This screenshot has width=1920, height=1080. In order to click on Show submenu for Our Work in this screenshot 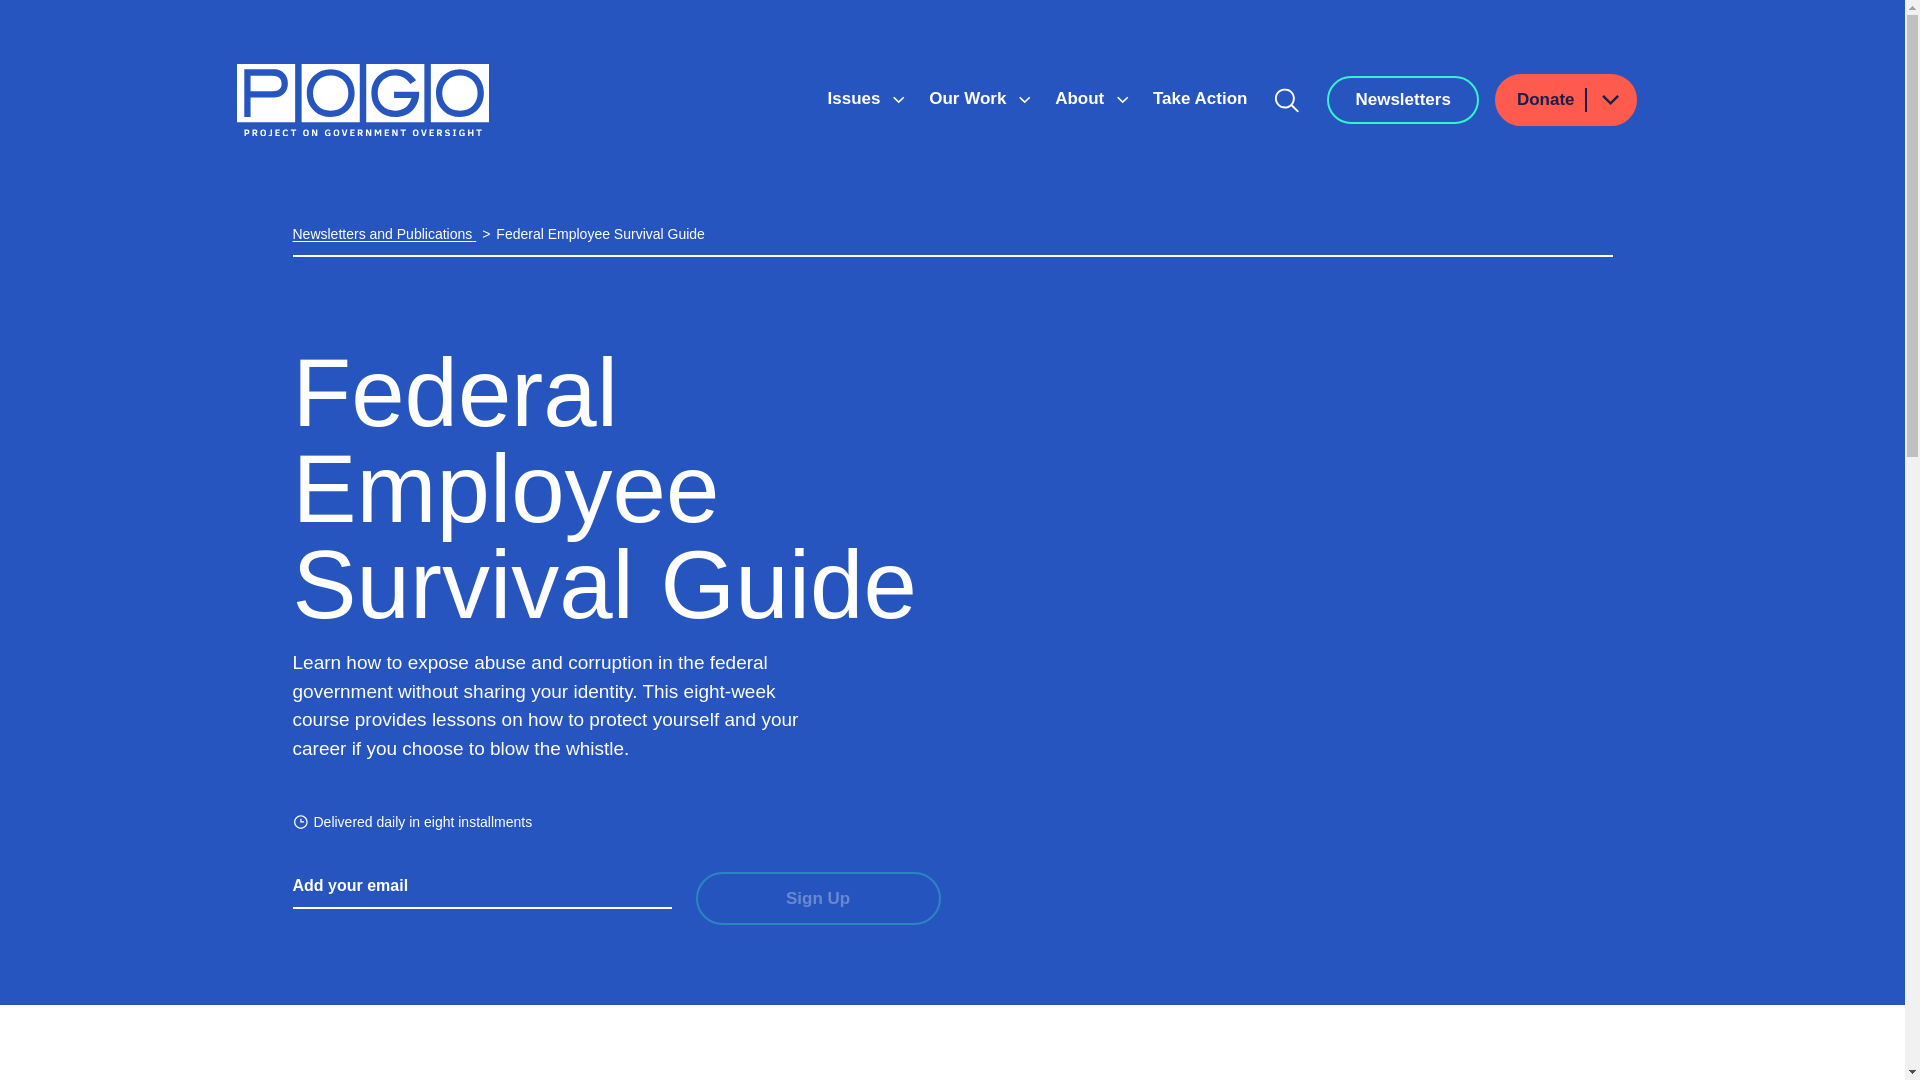, I will do `click(1025, 100)`.